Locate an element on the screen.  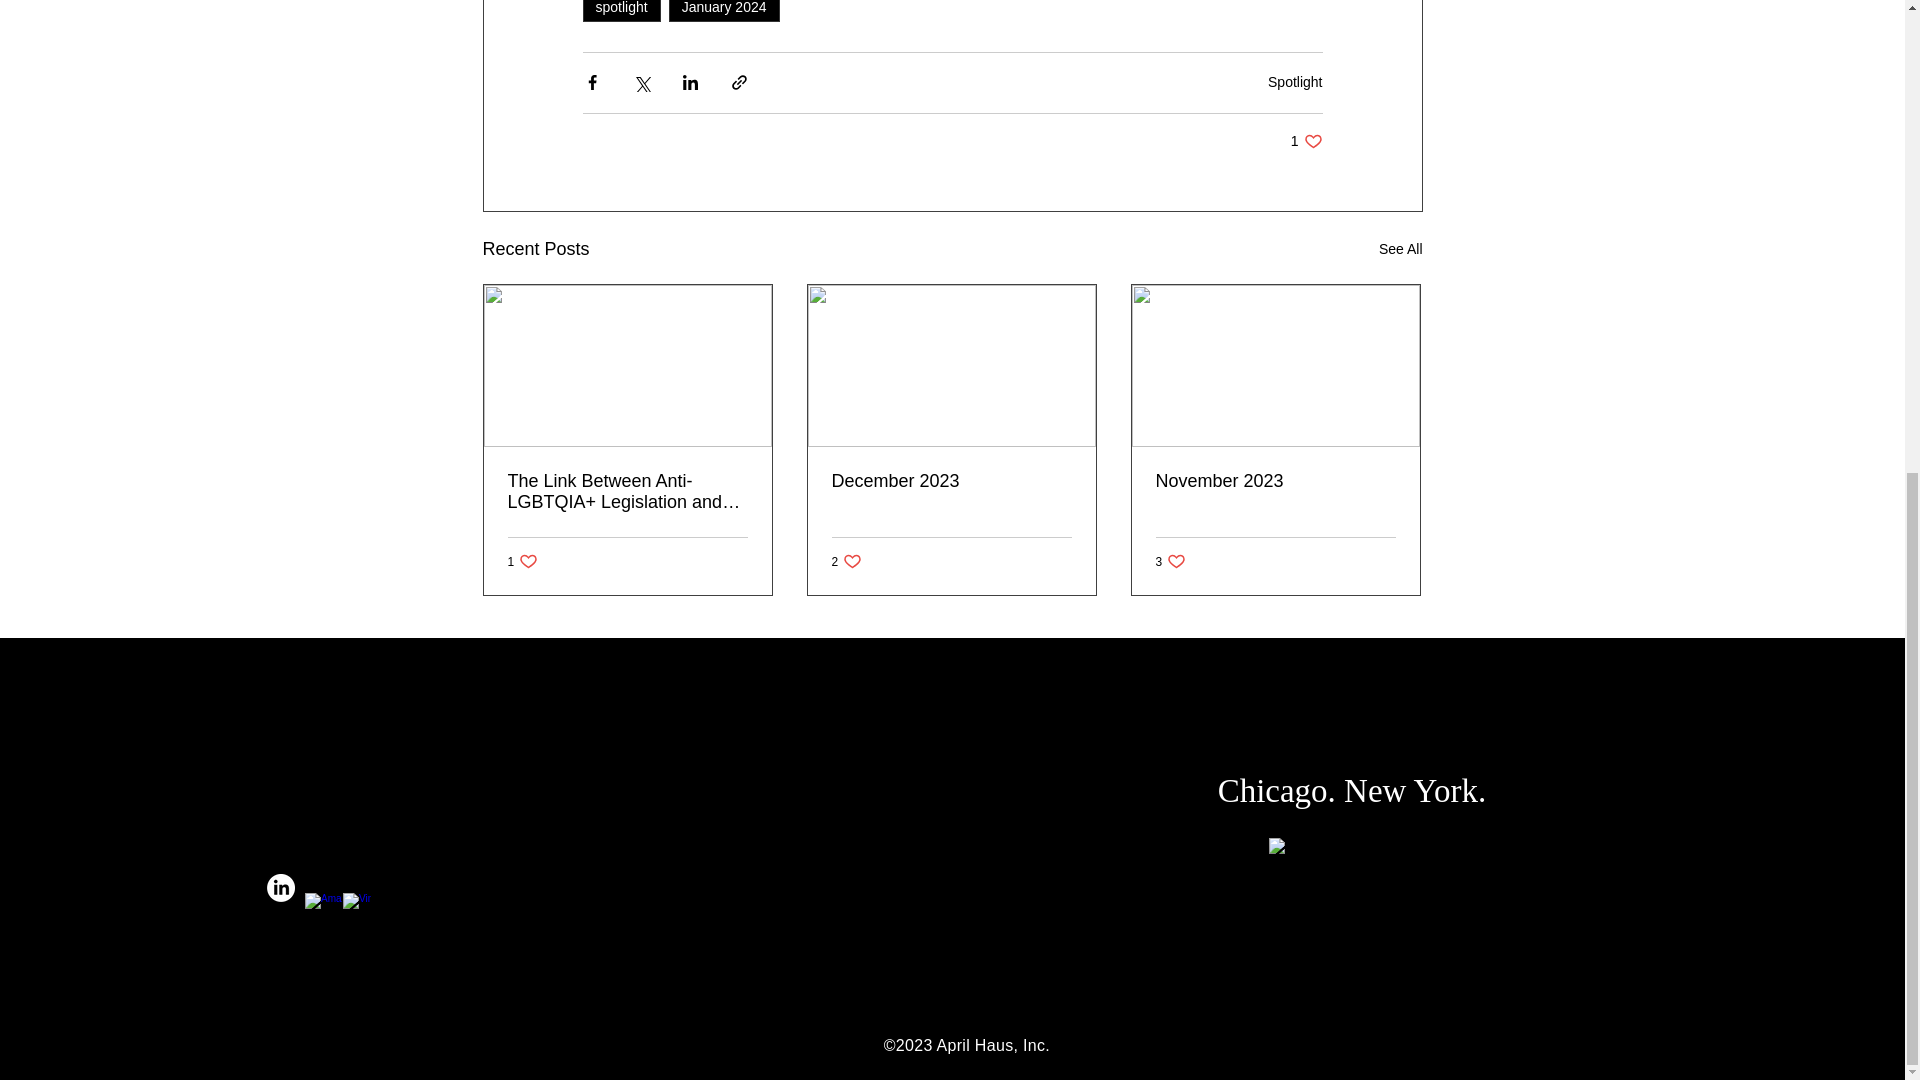
spotlight is located at coordinates (951, 481).